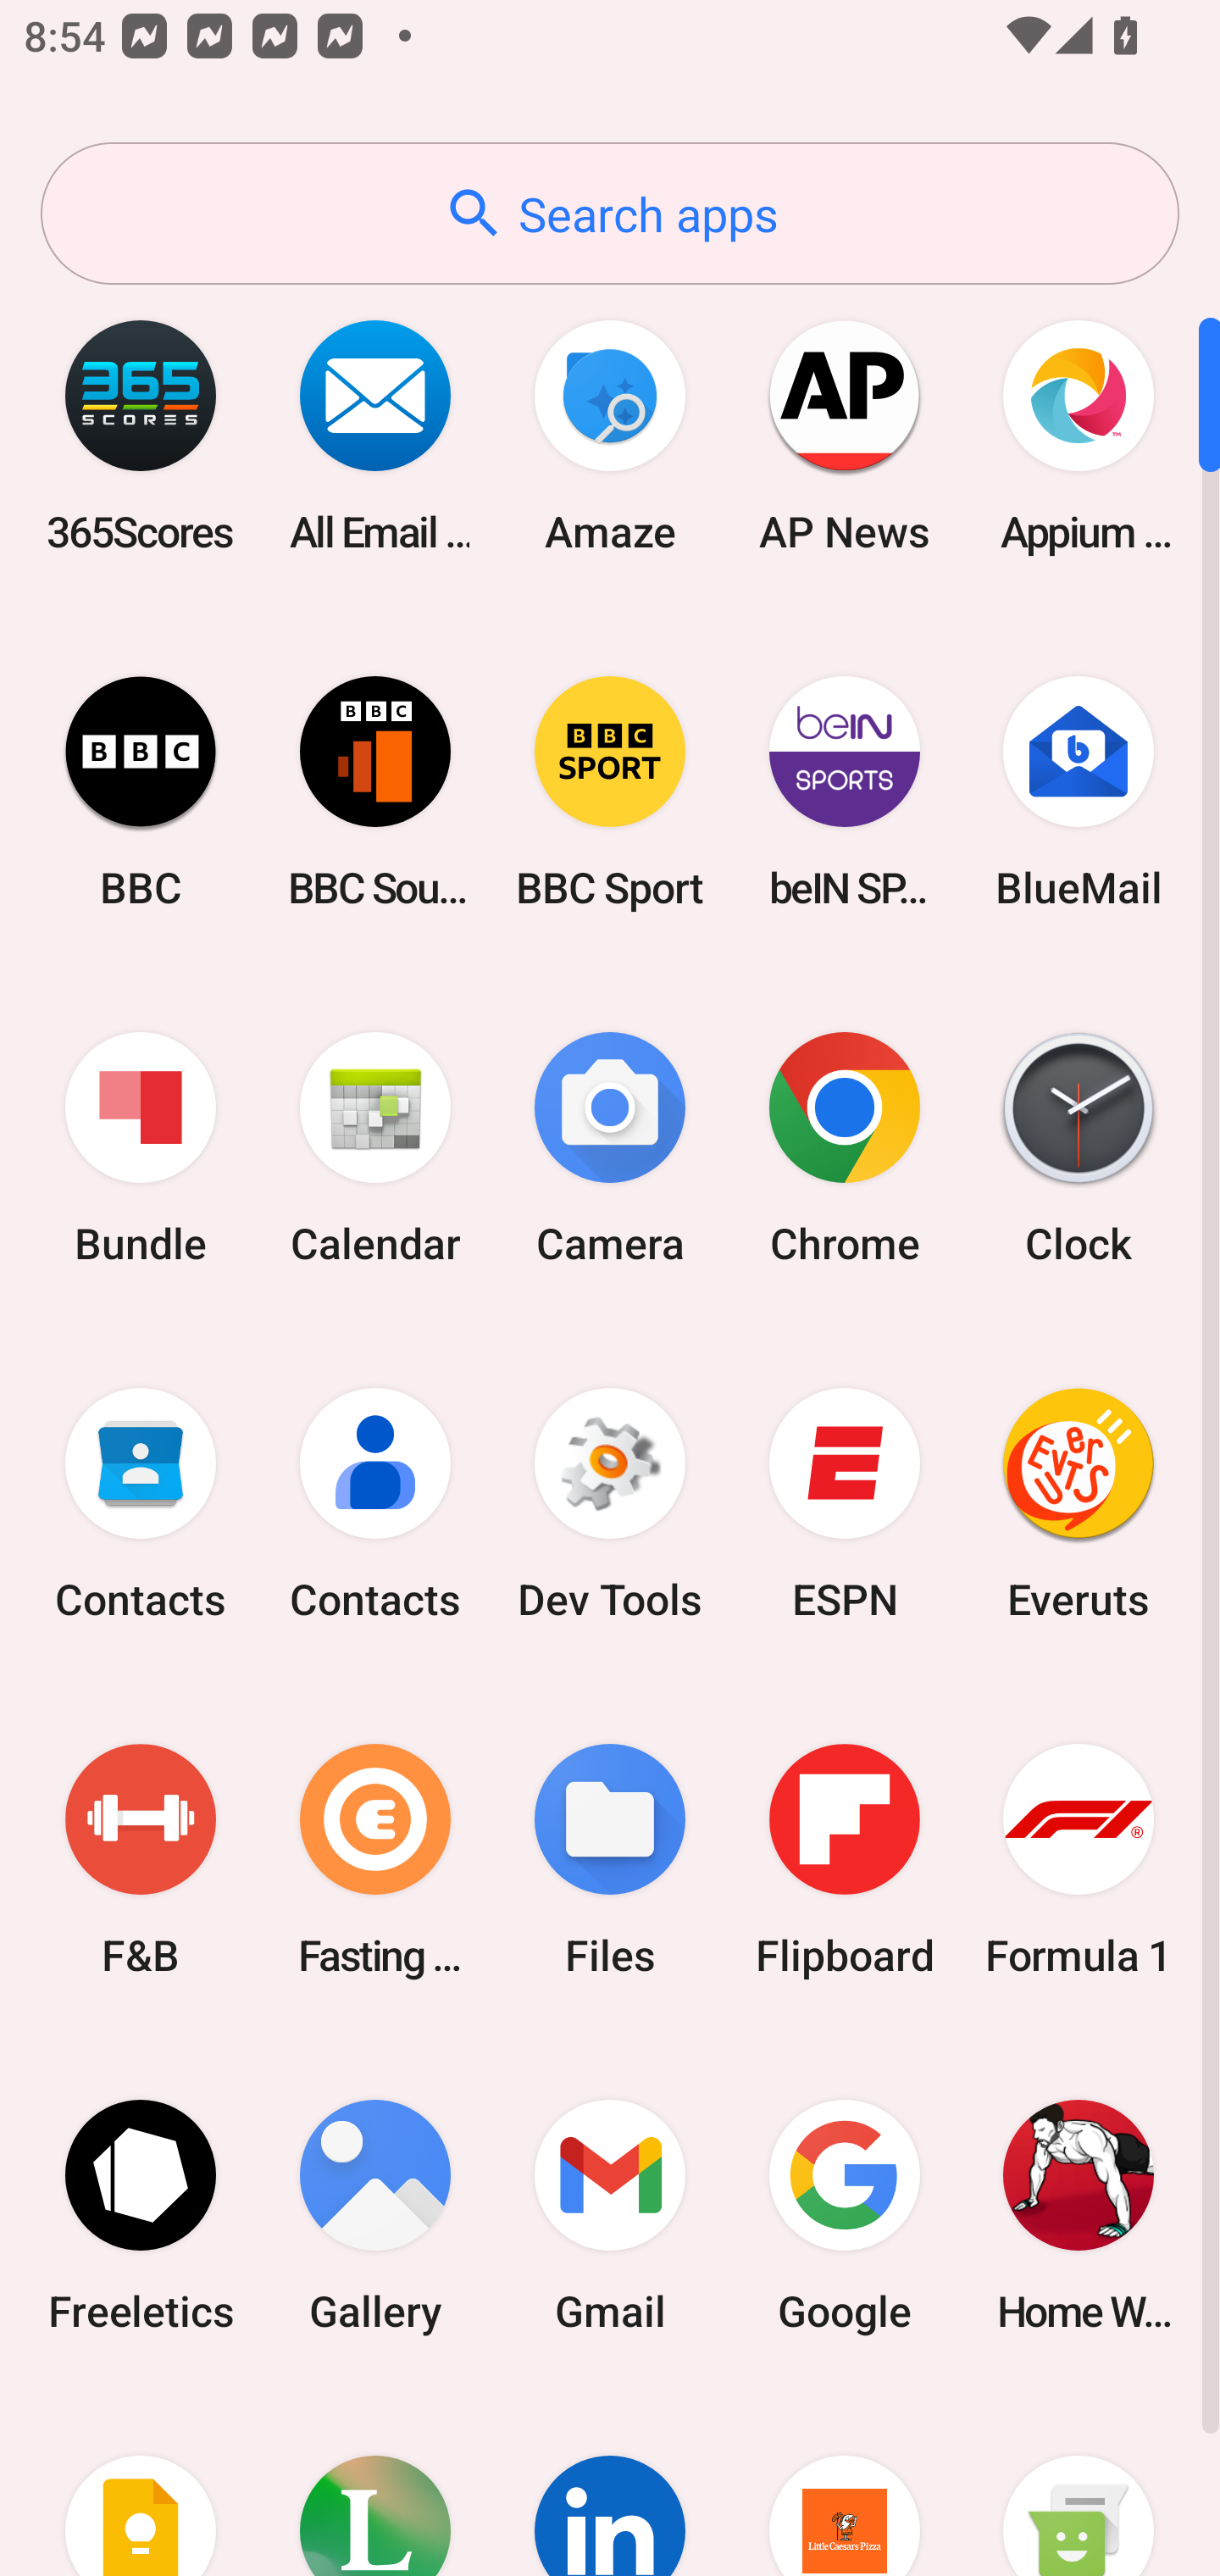 This screenshot has width=1220, height=2576. What do you see at coordinates (844, 2215) in the screenshot?
I see `Google` at bounding box center [844, 2215].